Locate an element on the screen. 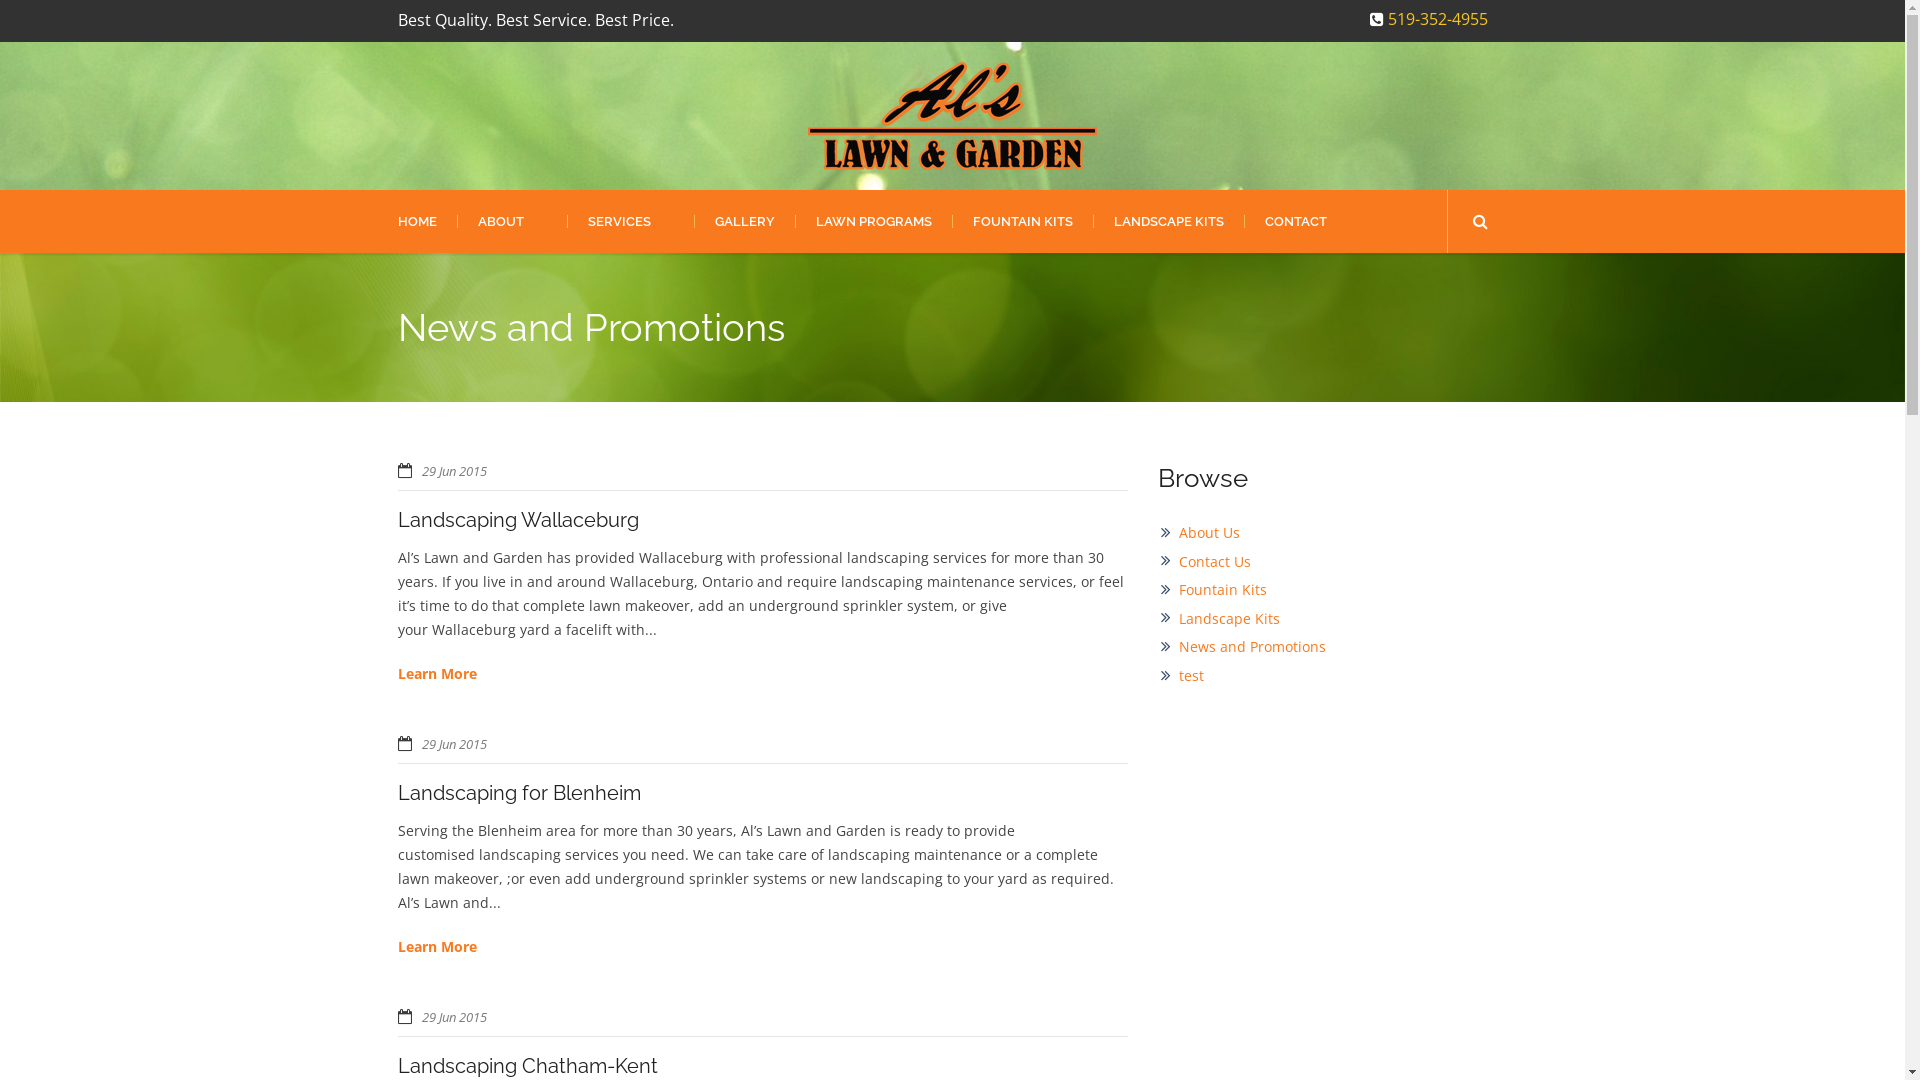  Learn More is located at coordinates (438, 674).